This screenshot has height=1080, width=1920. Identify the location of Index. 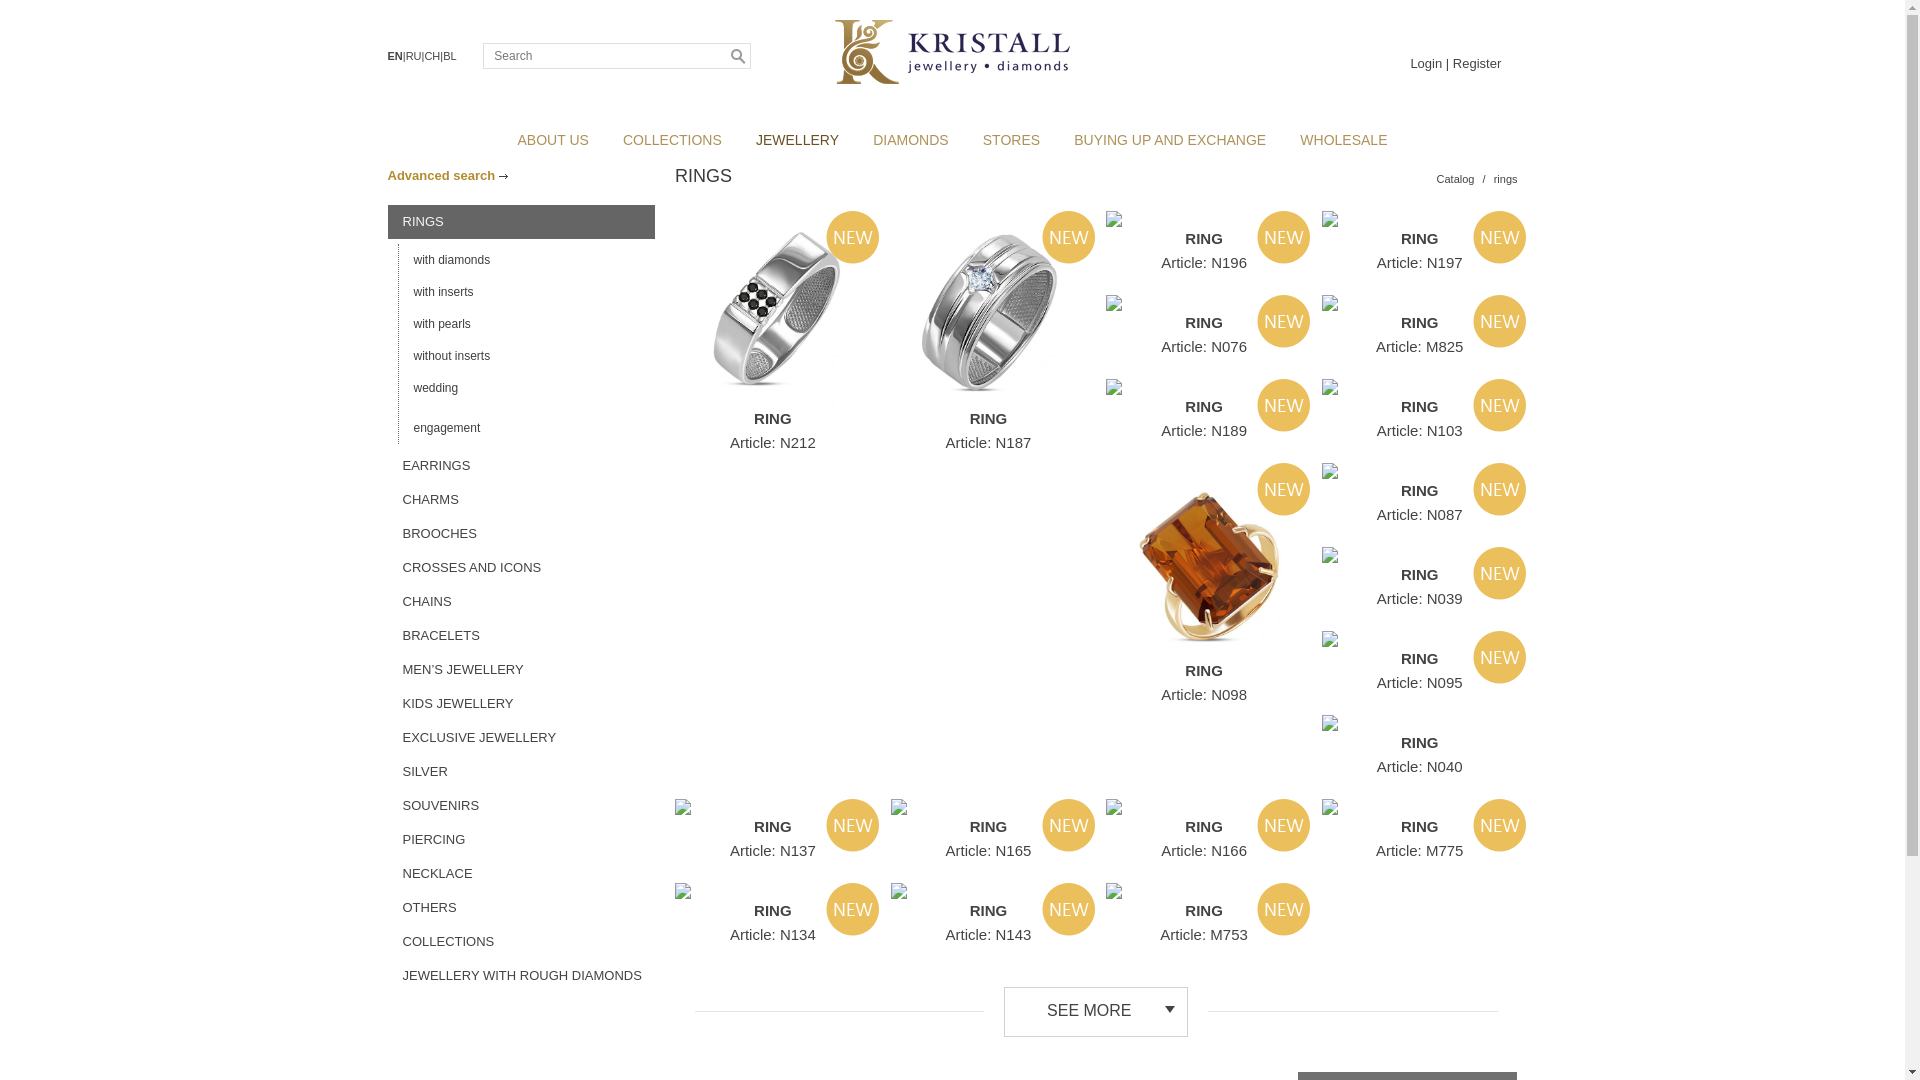
(952, 42).